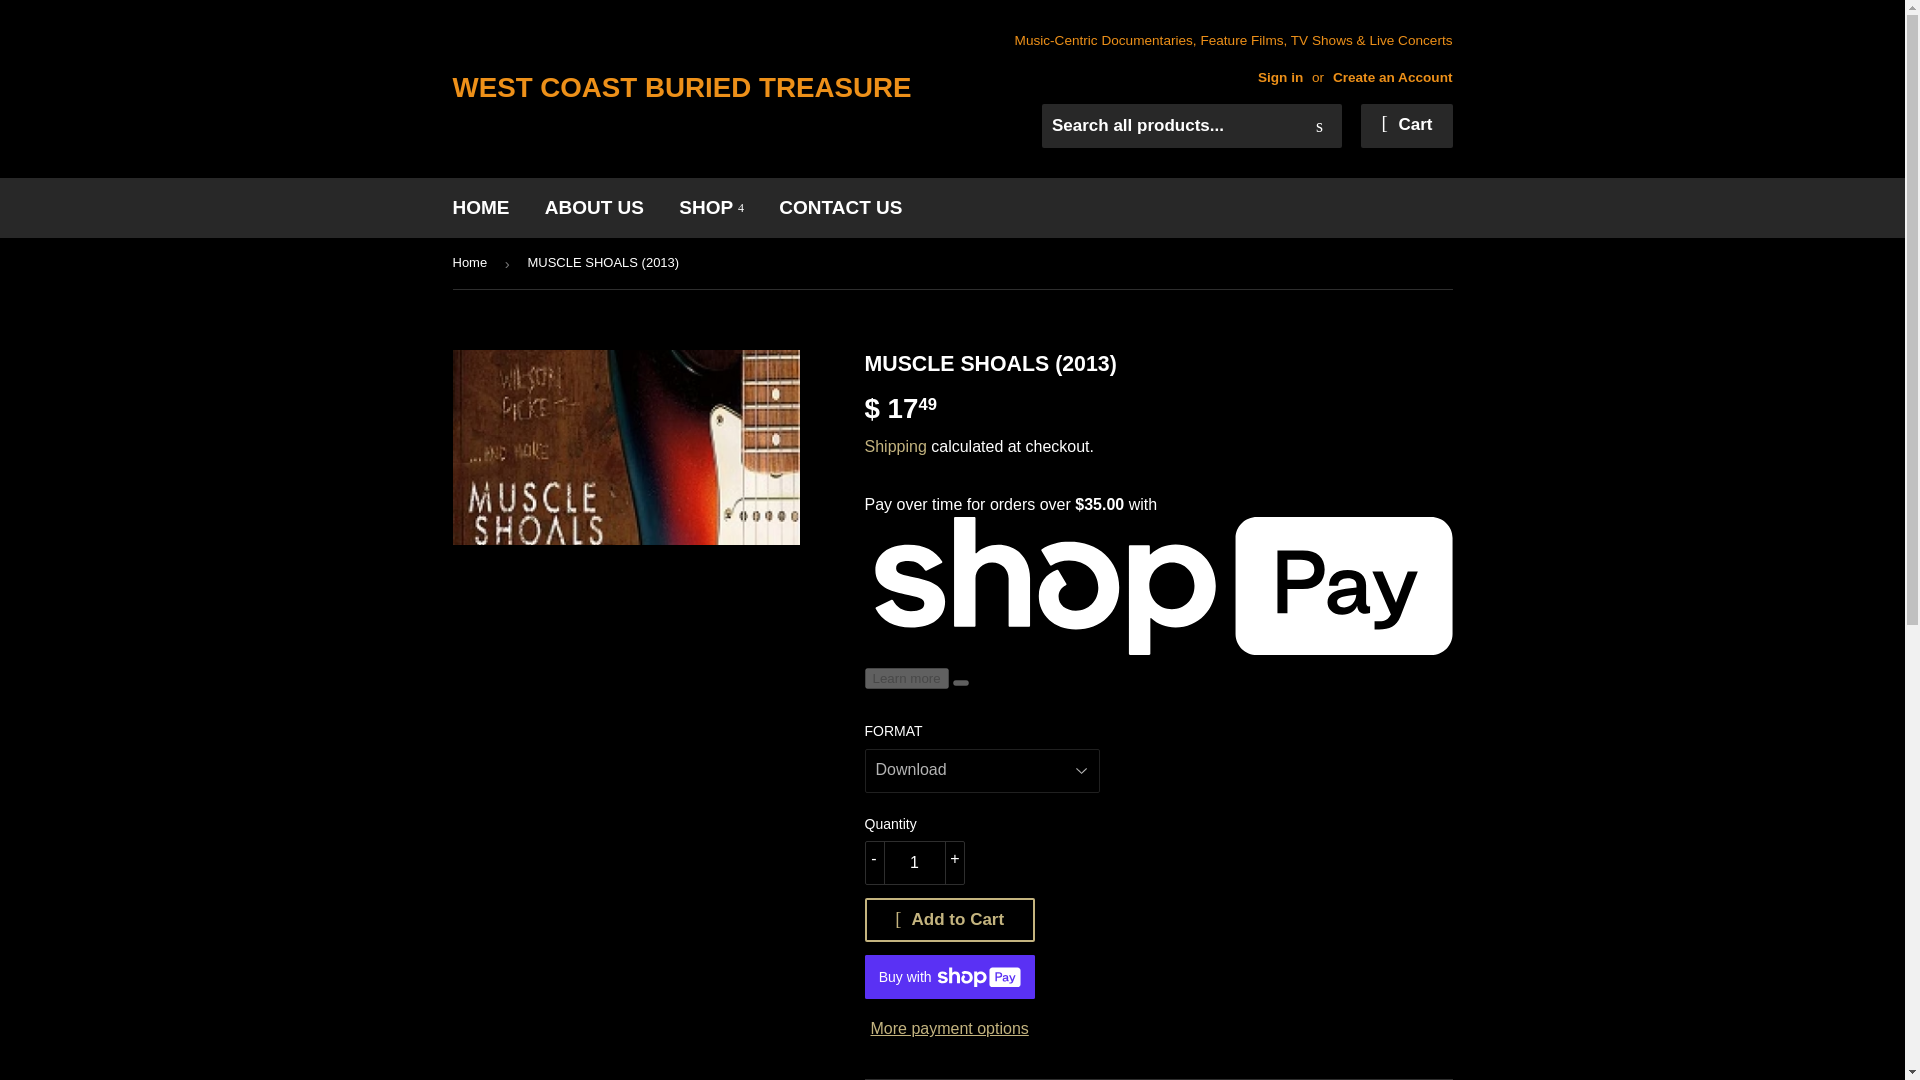  What do you see at coordinates (702, 88) in the screenshot?
I see `WEST COAST BURIED TREASURE` at bounding box center [702, 88].